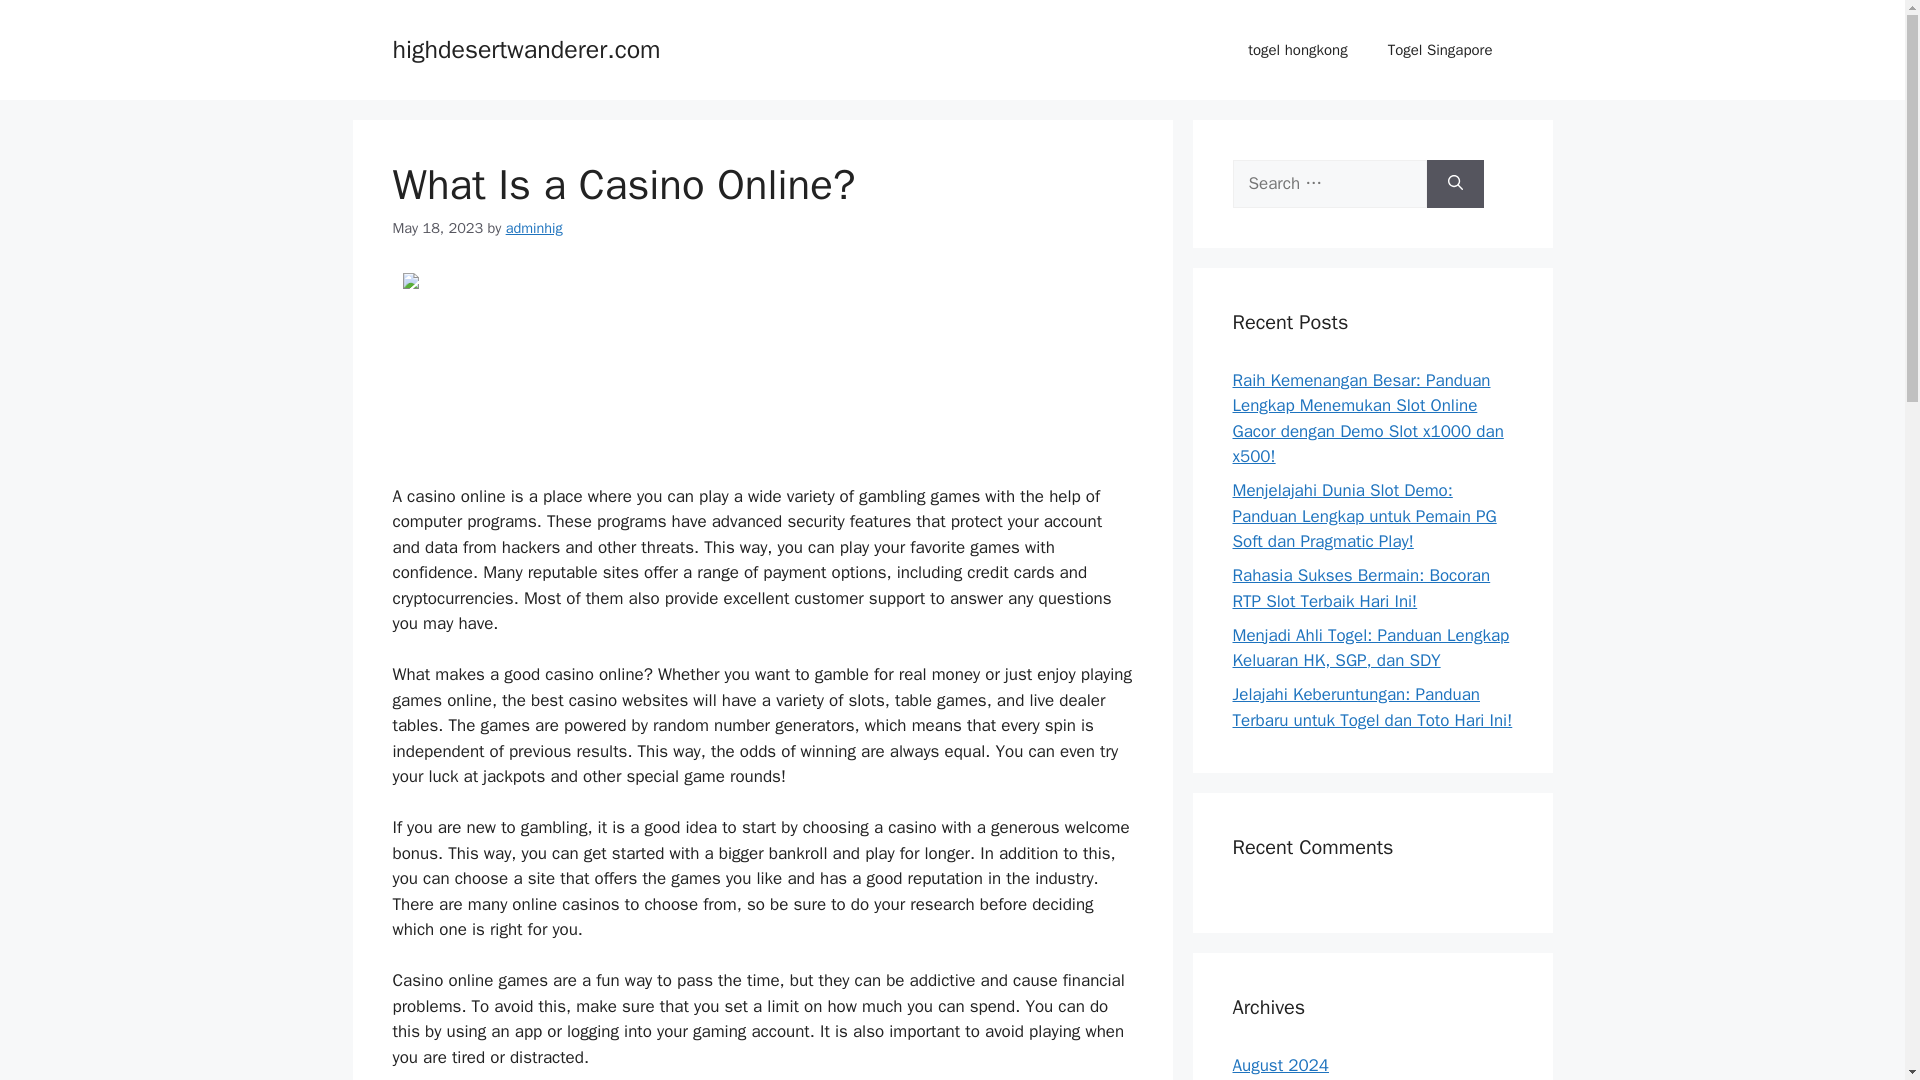  What do you see at coordinates (534, 228) in the screenshot?
I see `View all posts by adminhig` at bounding box center [534, 228].